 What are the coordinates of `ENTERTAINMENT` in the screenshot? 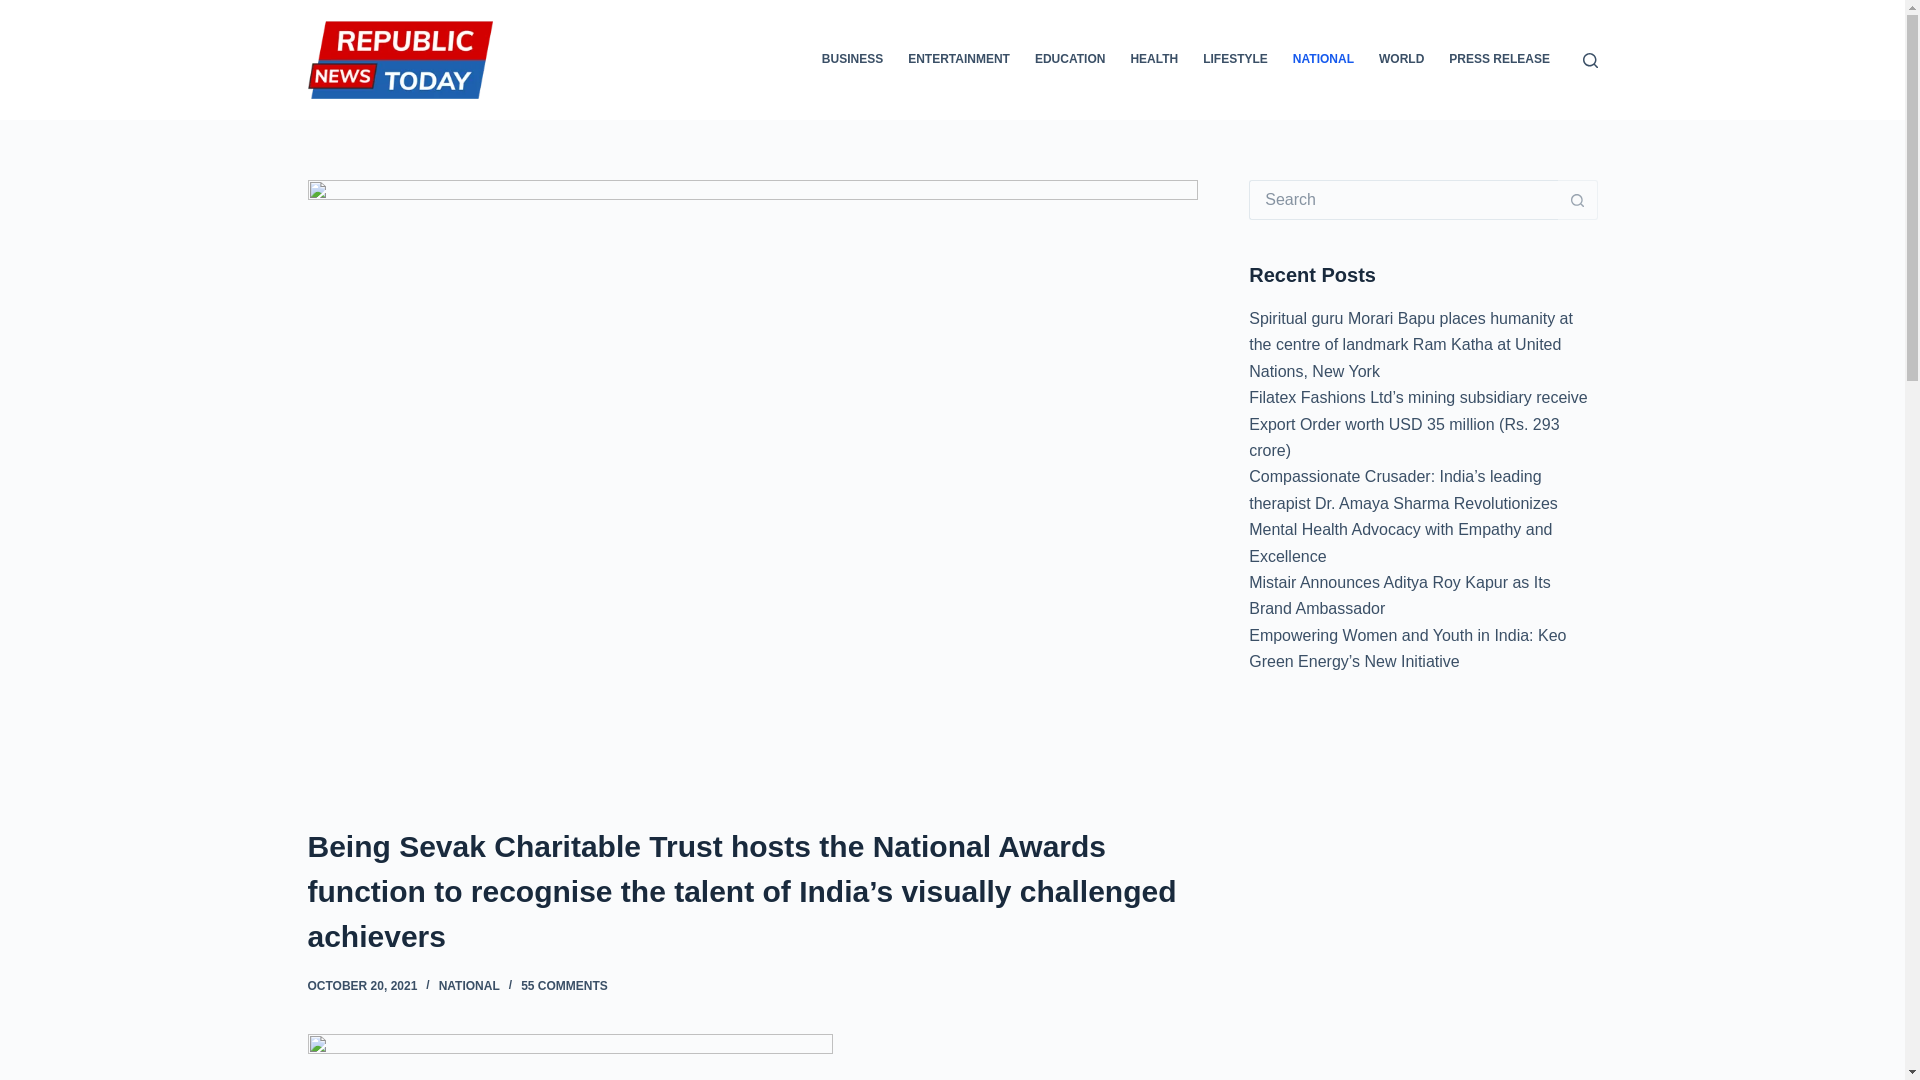 It's located at (960, 60).